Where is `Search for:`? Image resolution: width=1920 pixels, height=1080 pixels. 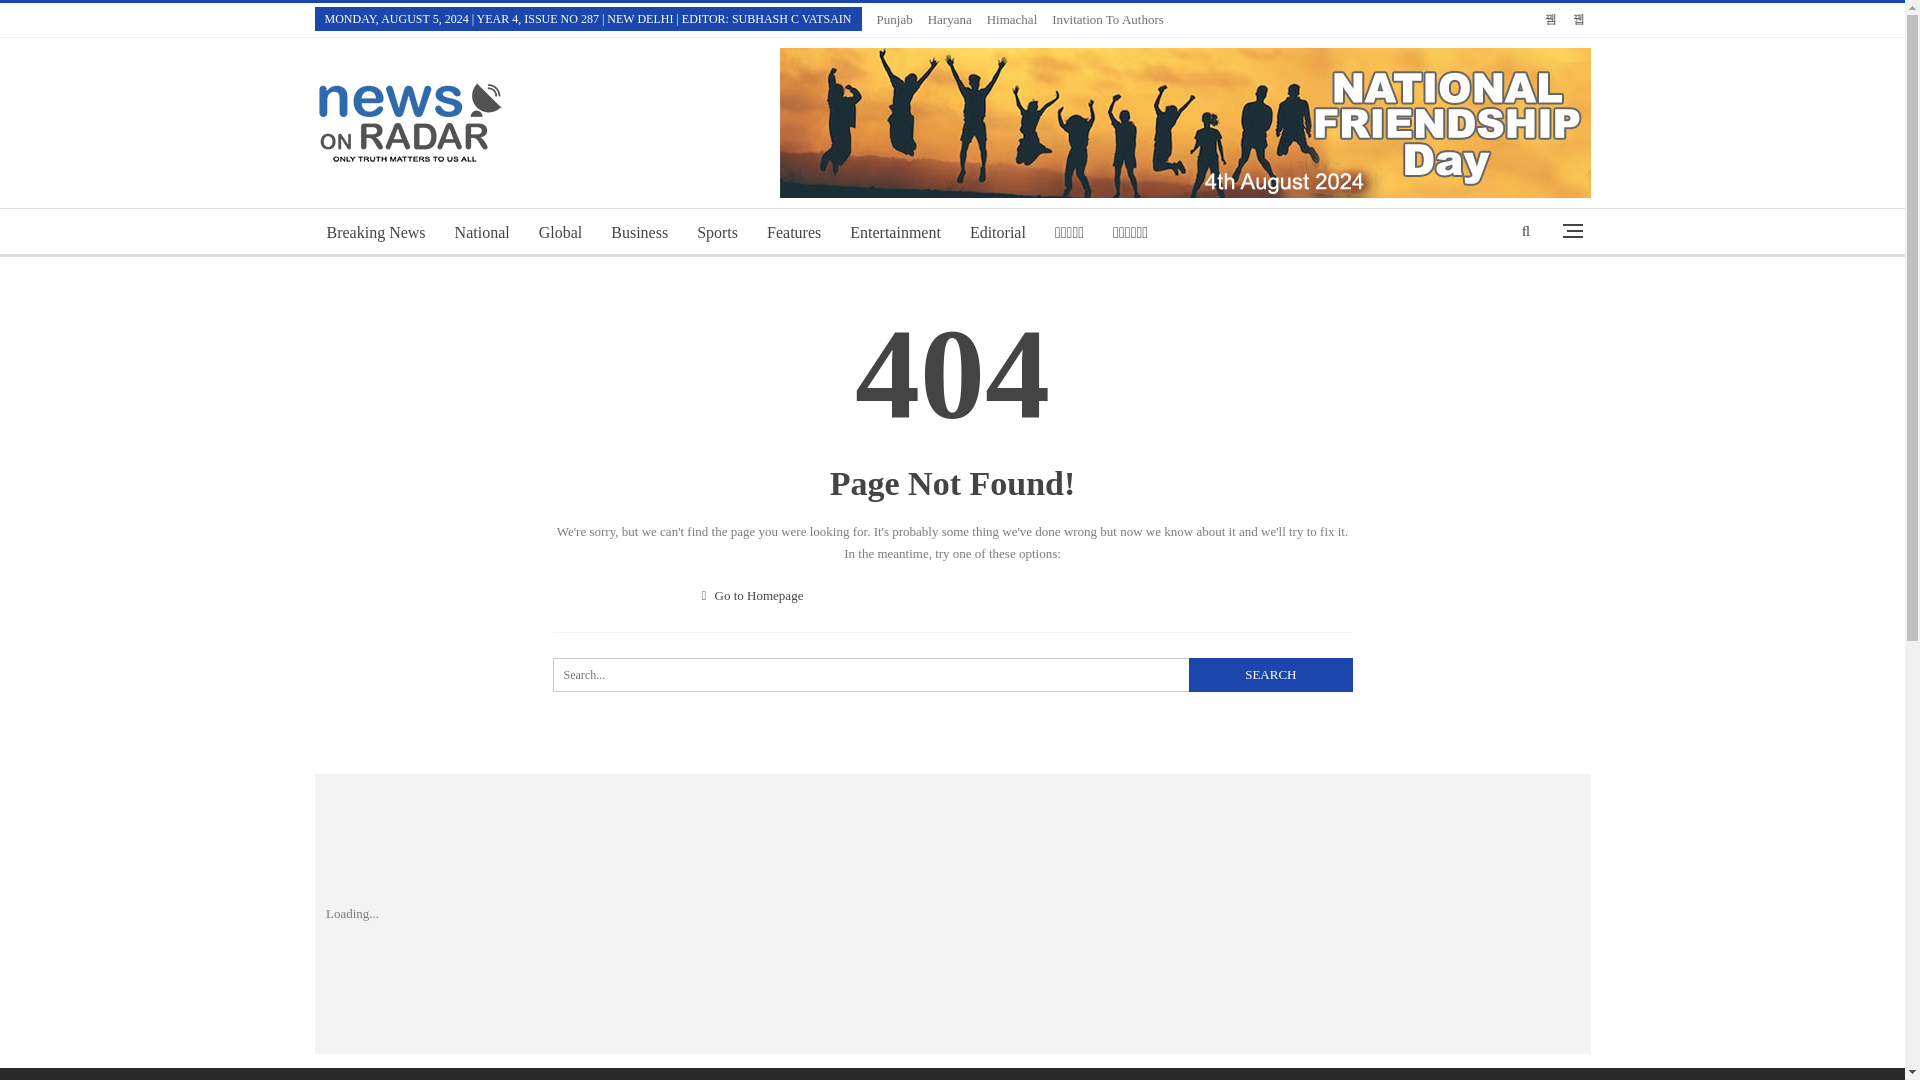 Search for: is located at coordinates (1270, 614).